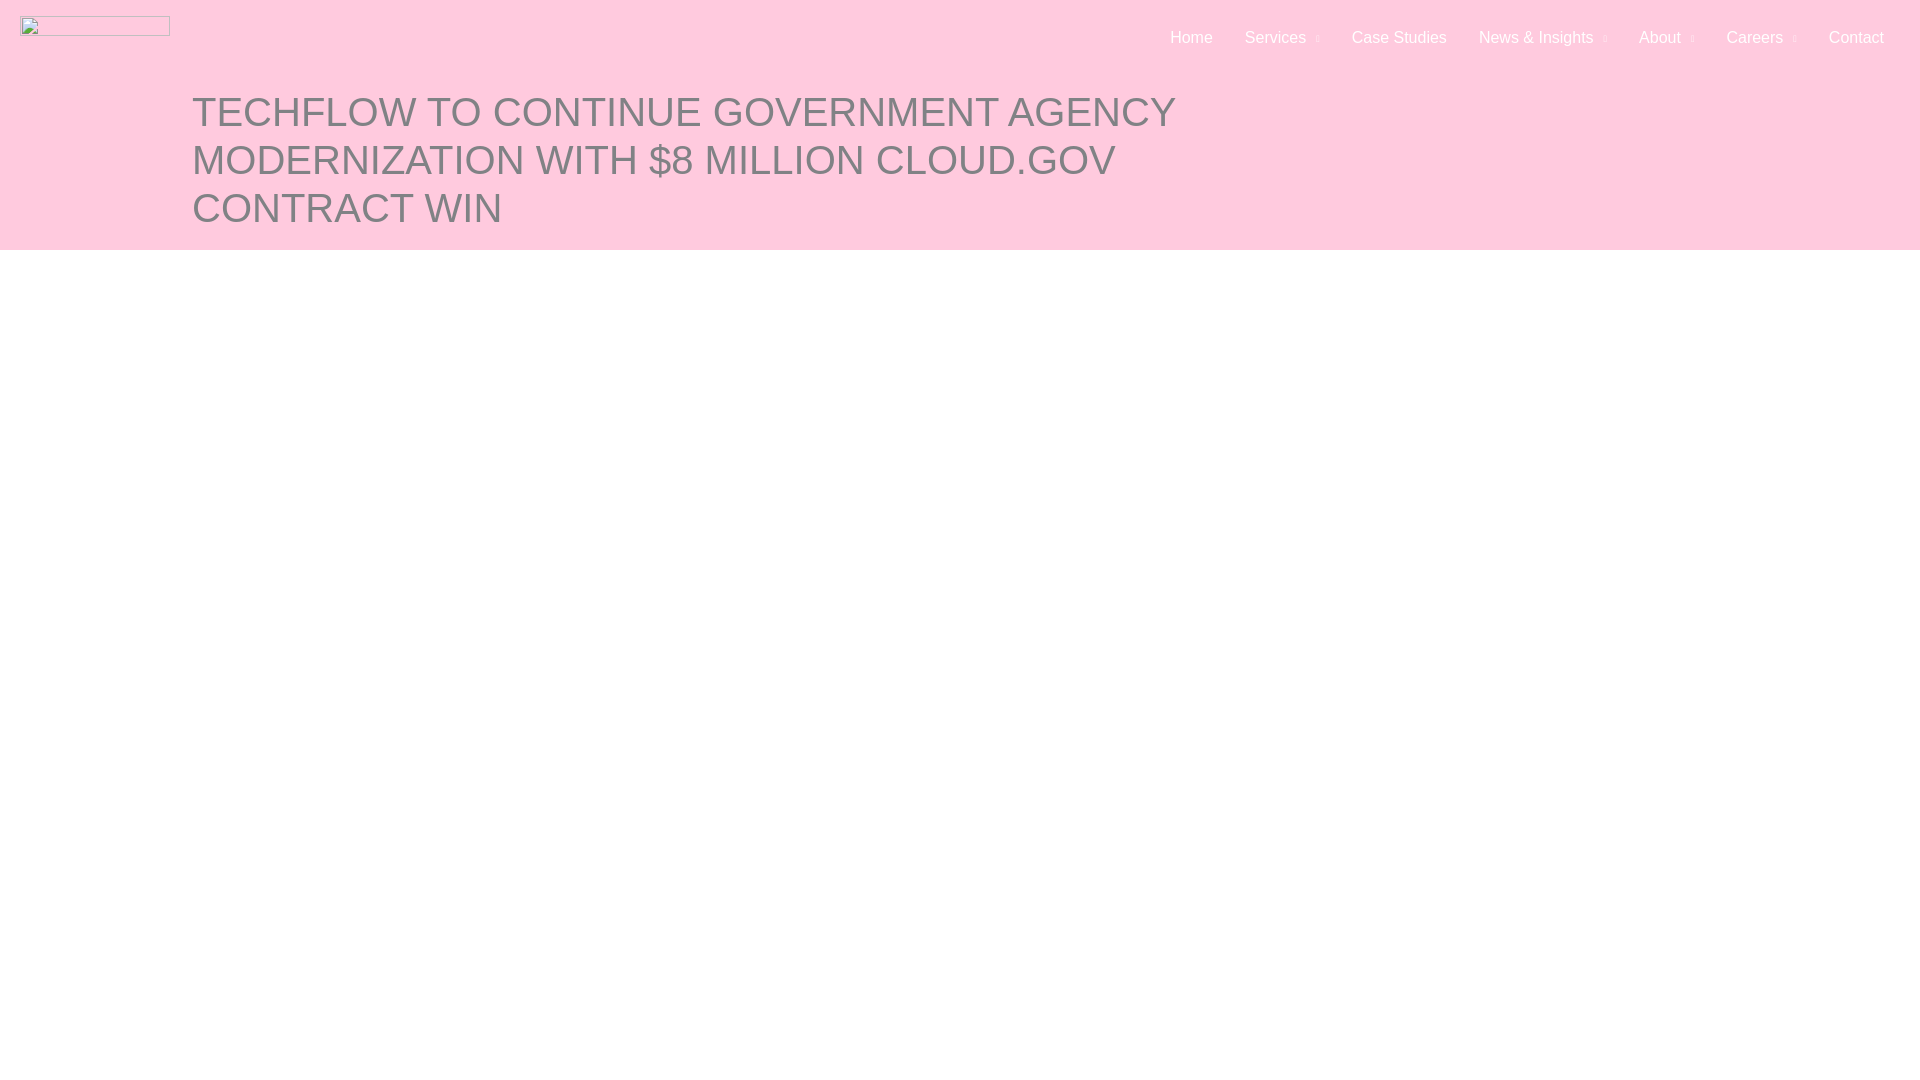 The height and width of the screenshot is (1080, 1920). I want to click on Contact, so click(1856, 38).